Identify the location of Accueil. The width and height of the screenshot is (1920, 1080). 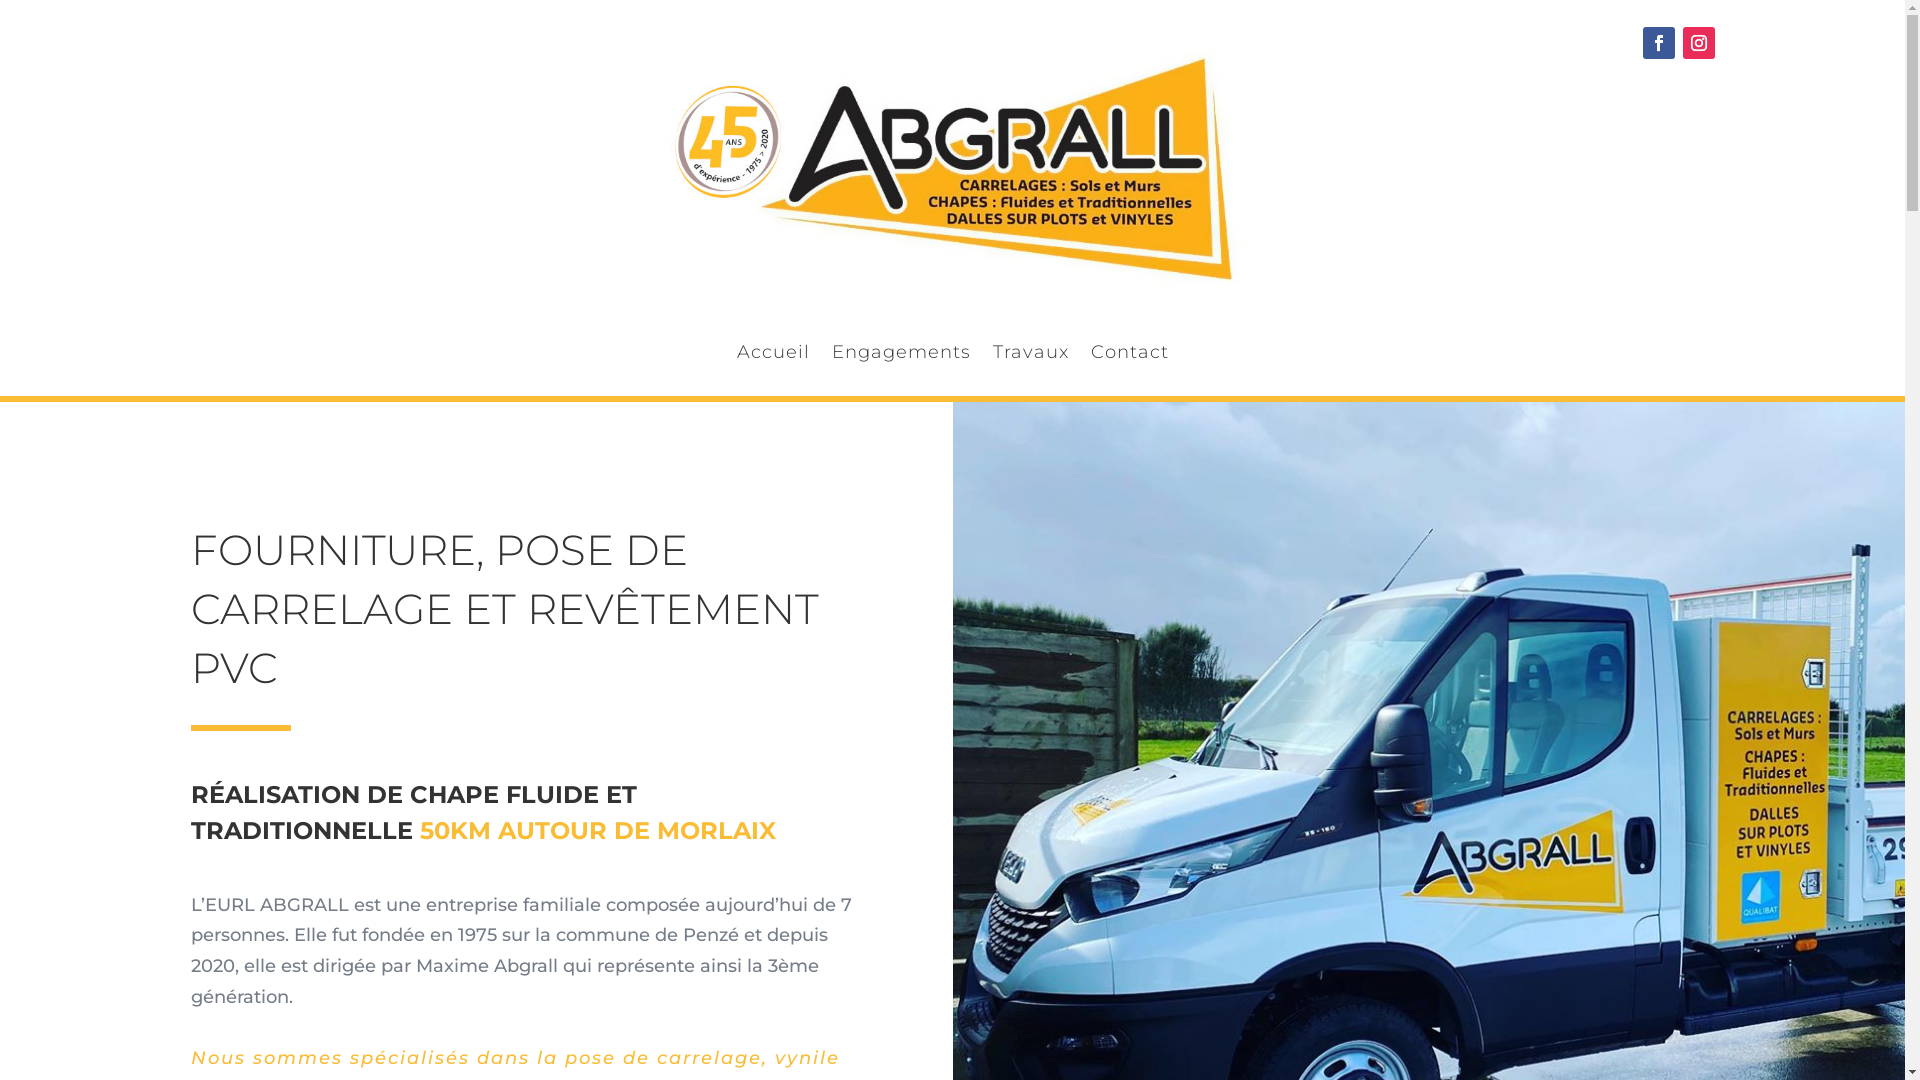
(772, 357).